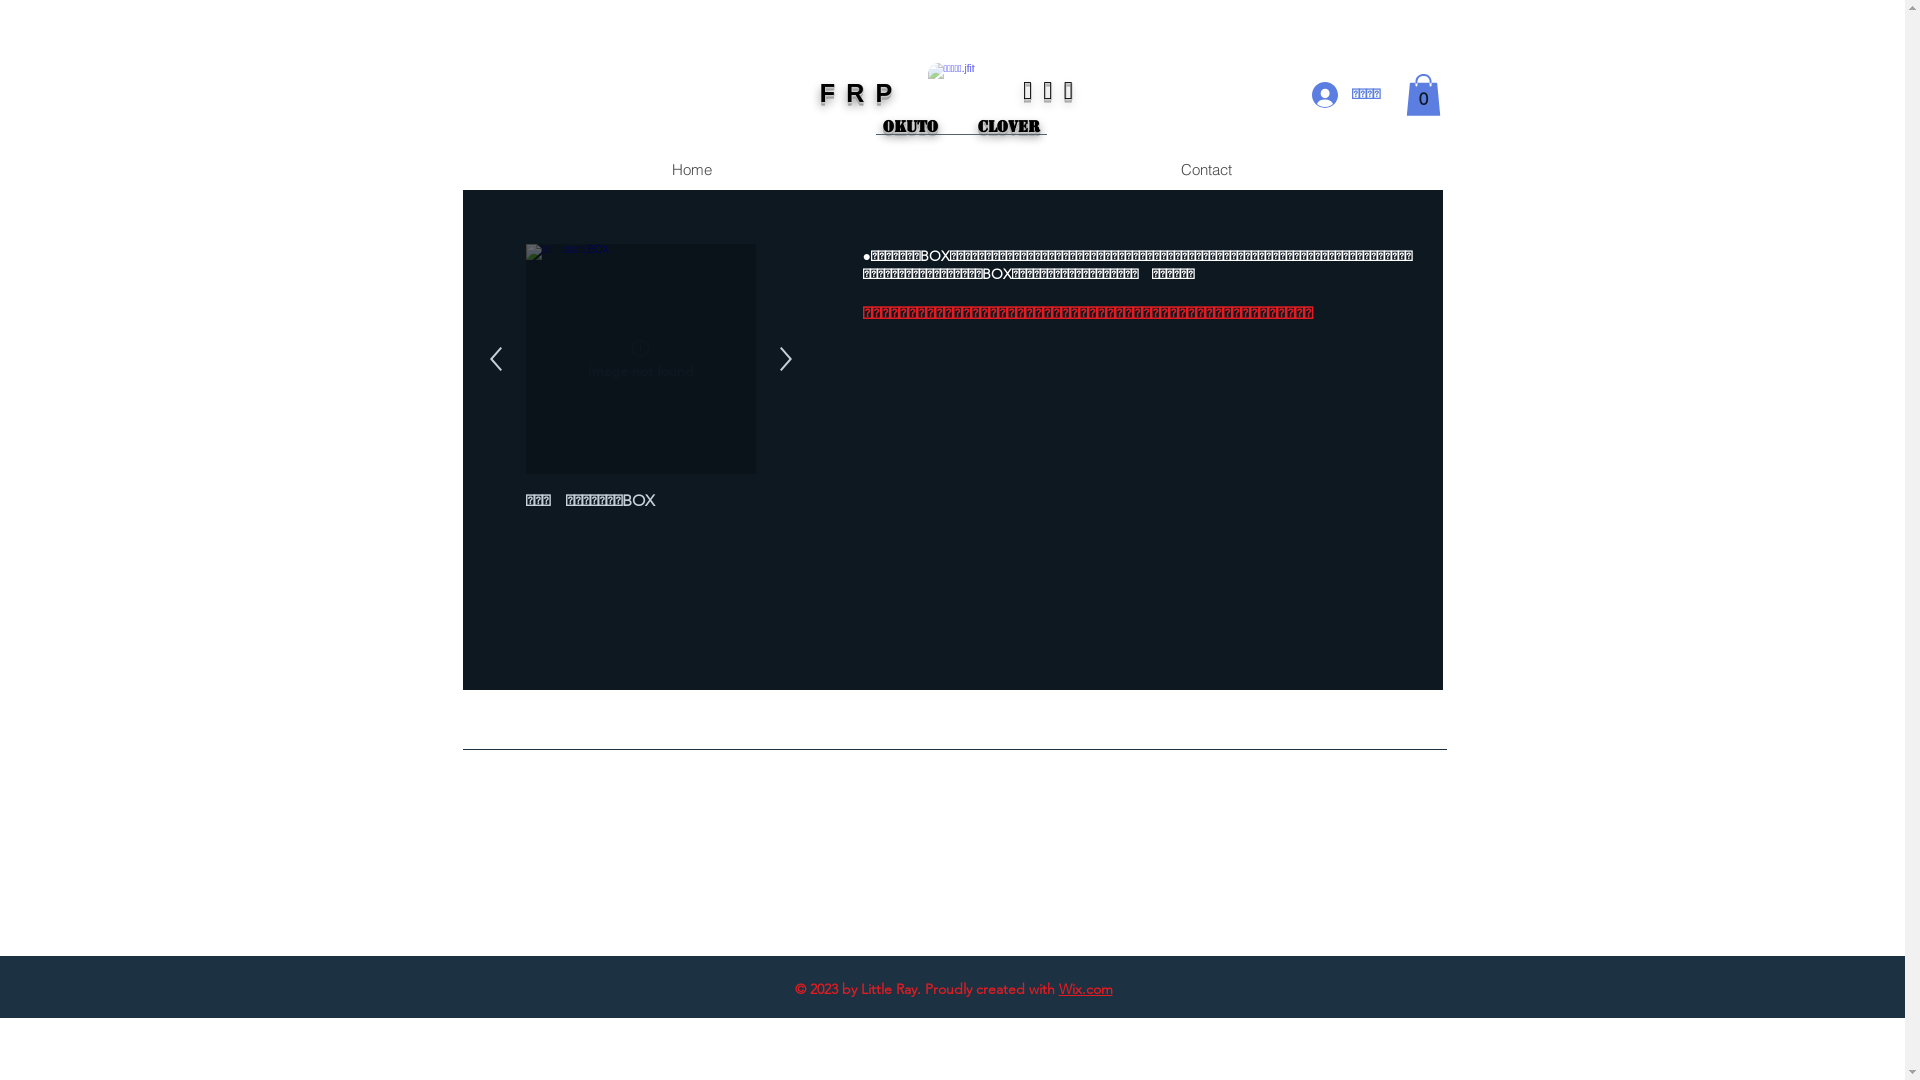 The width and height of the screenshot is (1920, 1080). What do you see at coordinates (1085, 989) in the screenshot?
I see `Wix.com` at bounding box center [1085, 989].